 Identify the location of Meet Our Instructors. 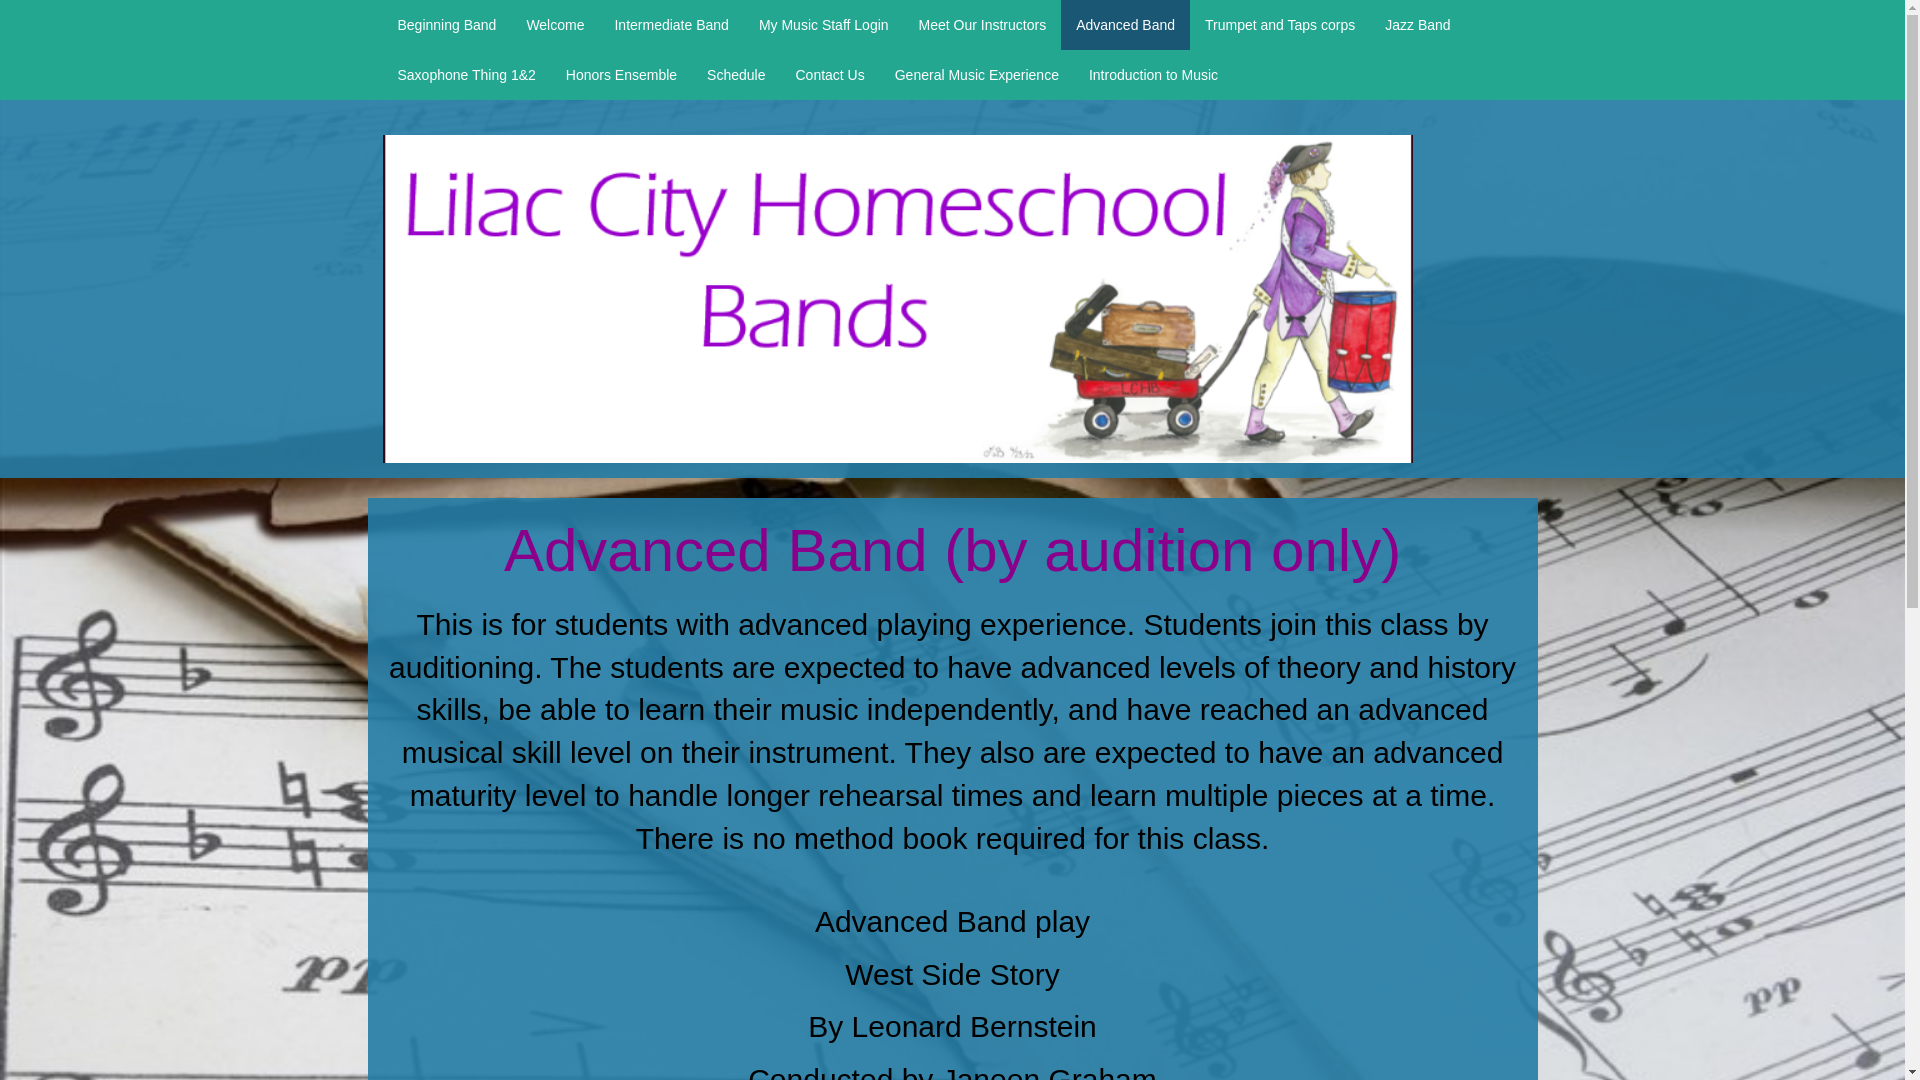
(982, 24).